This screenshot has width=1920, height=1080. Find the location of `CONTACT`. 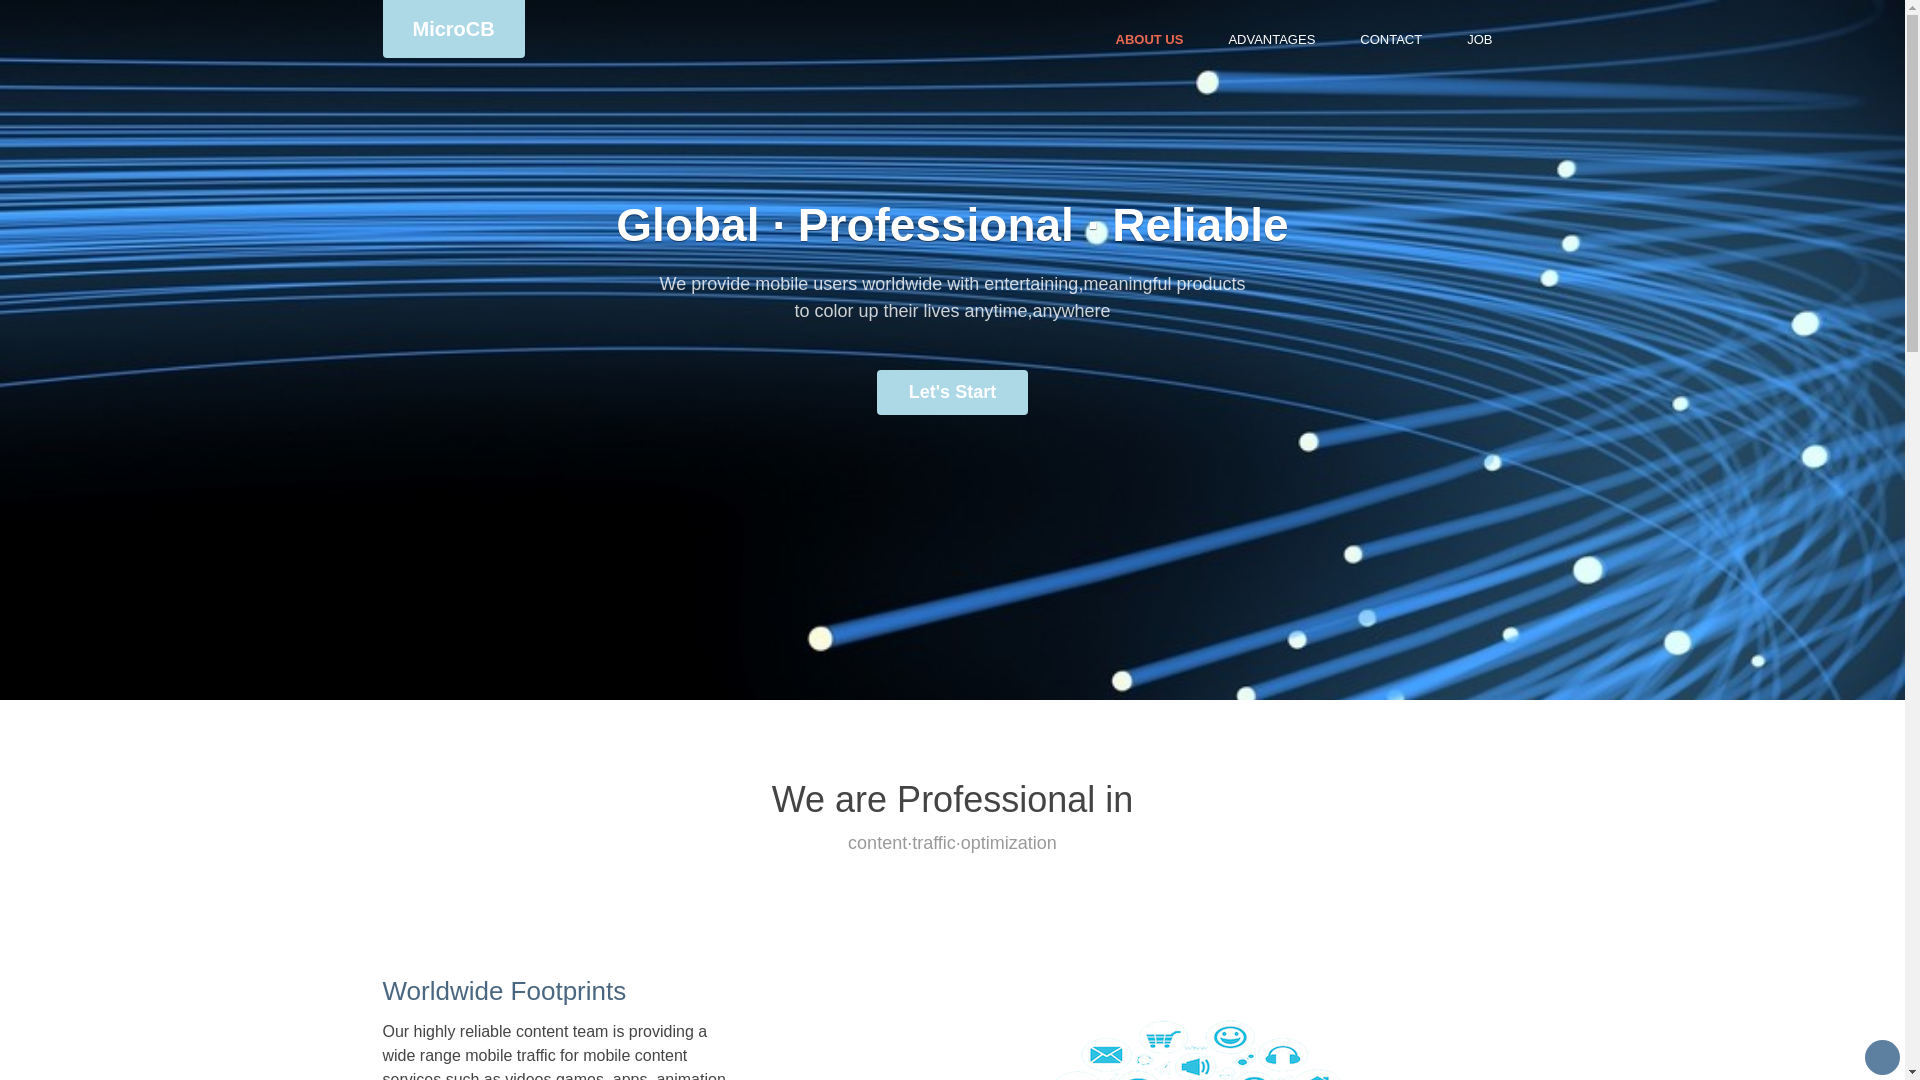

CONTACT is located at coordinates (1390, 40).